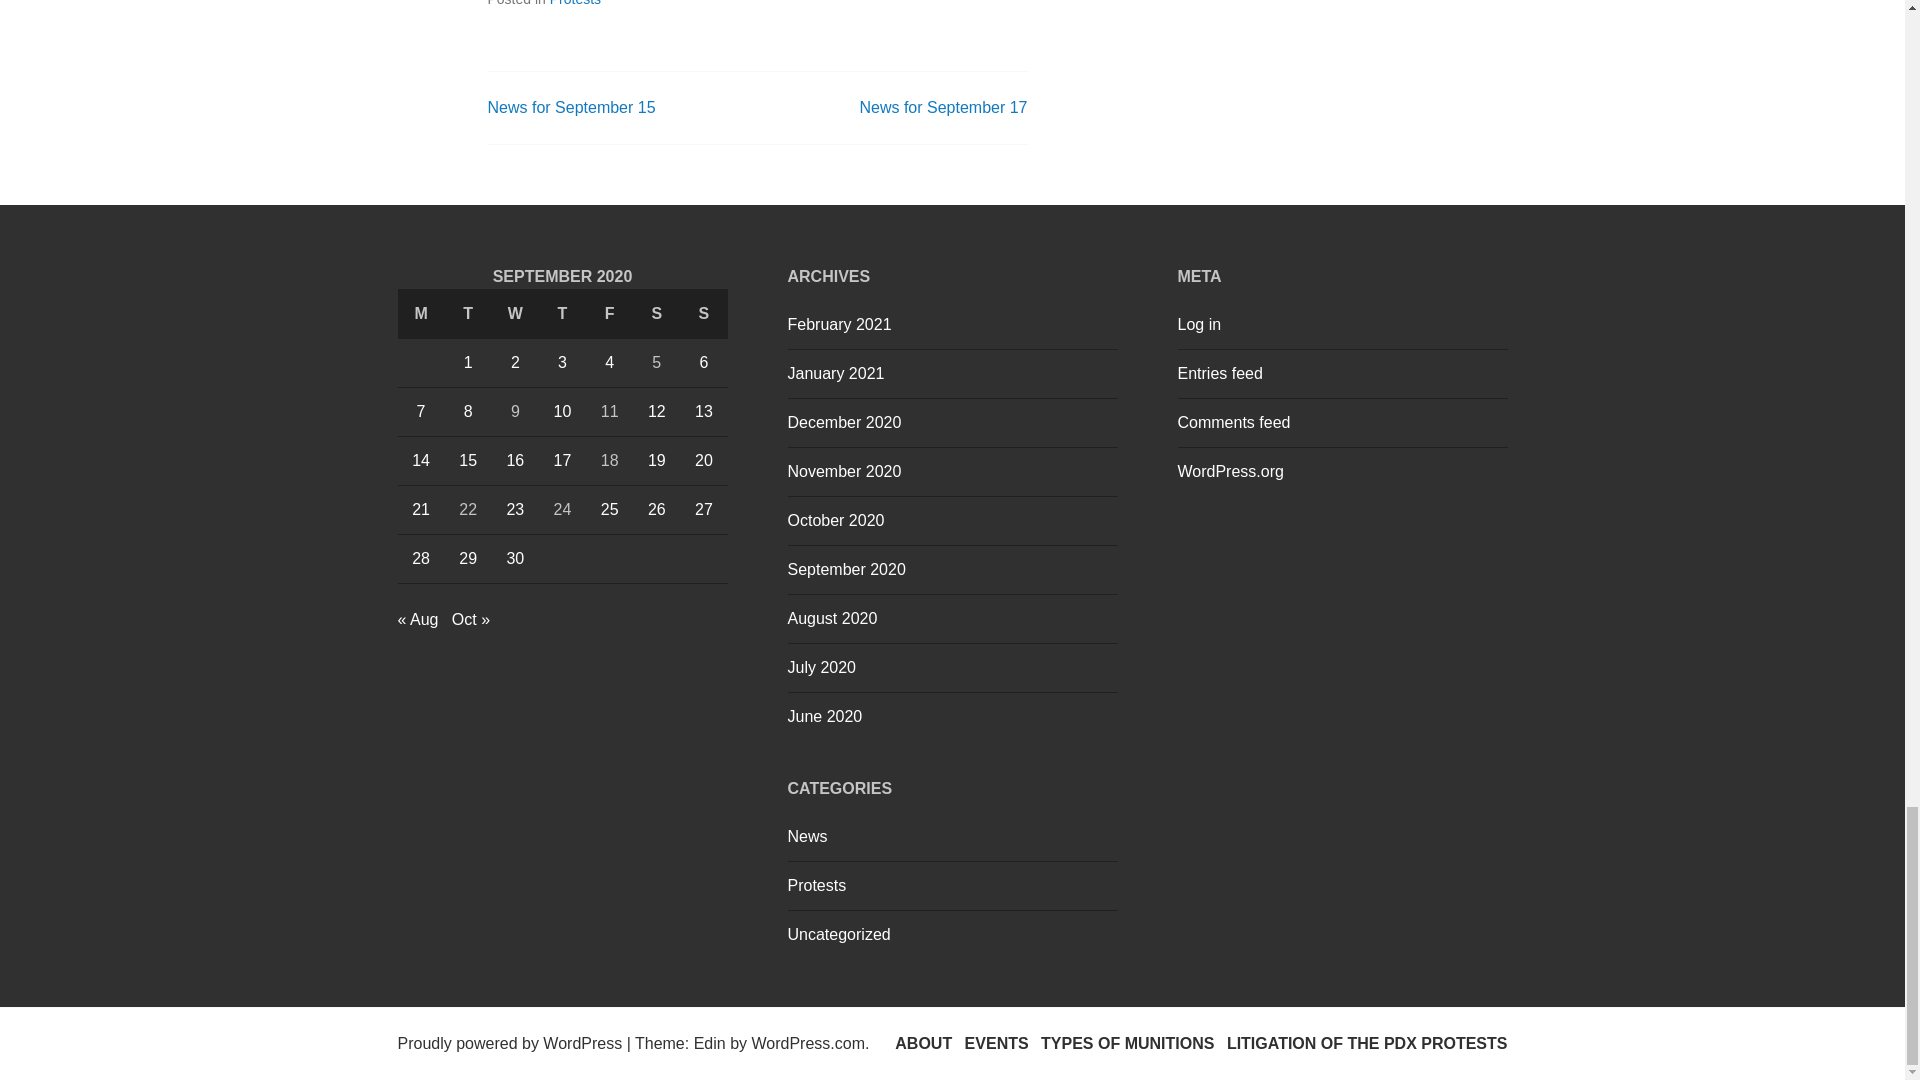 This screenshot has width=1920, height=1080. Describe the element at coordinates (421, 314) in the screenshot. I see `Monday` at that location.